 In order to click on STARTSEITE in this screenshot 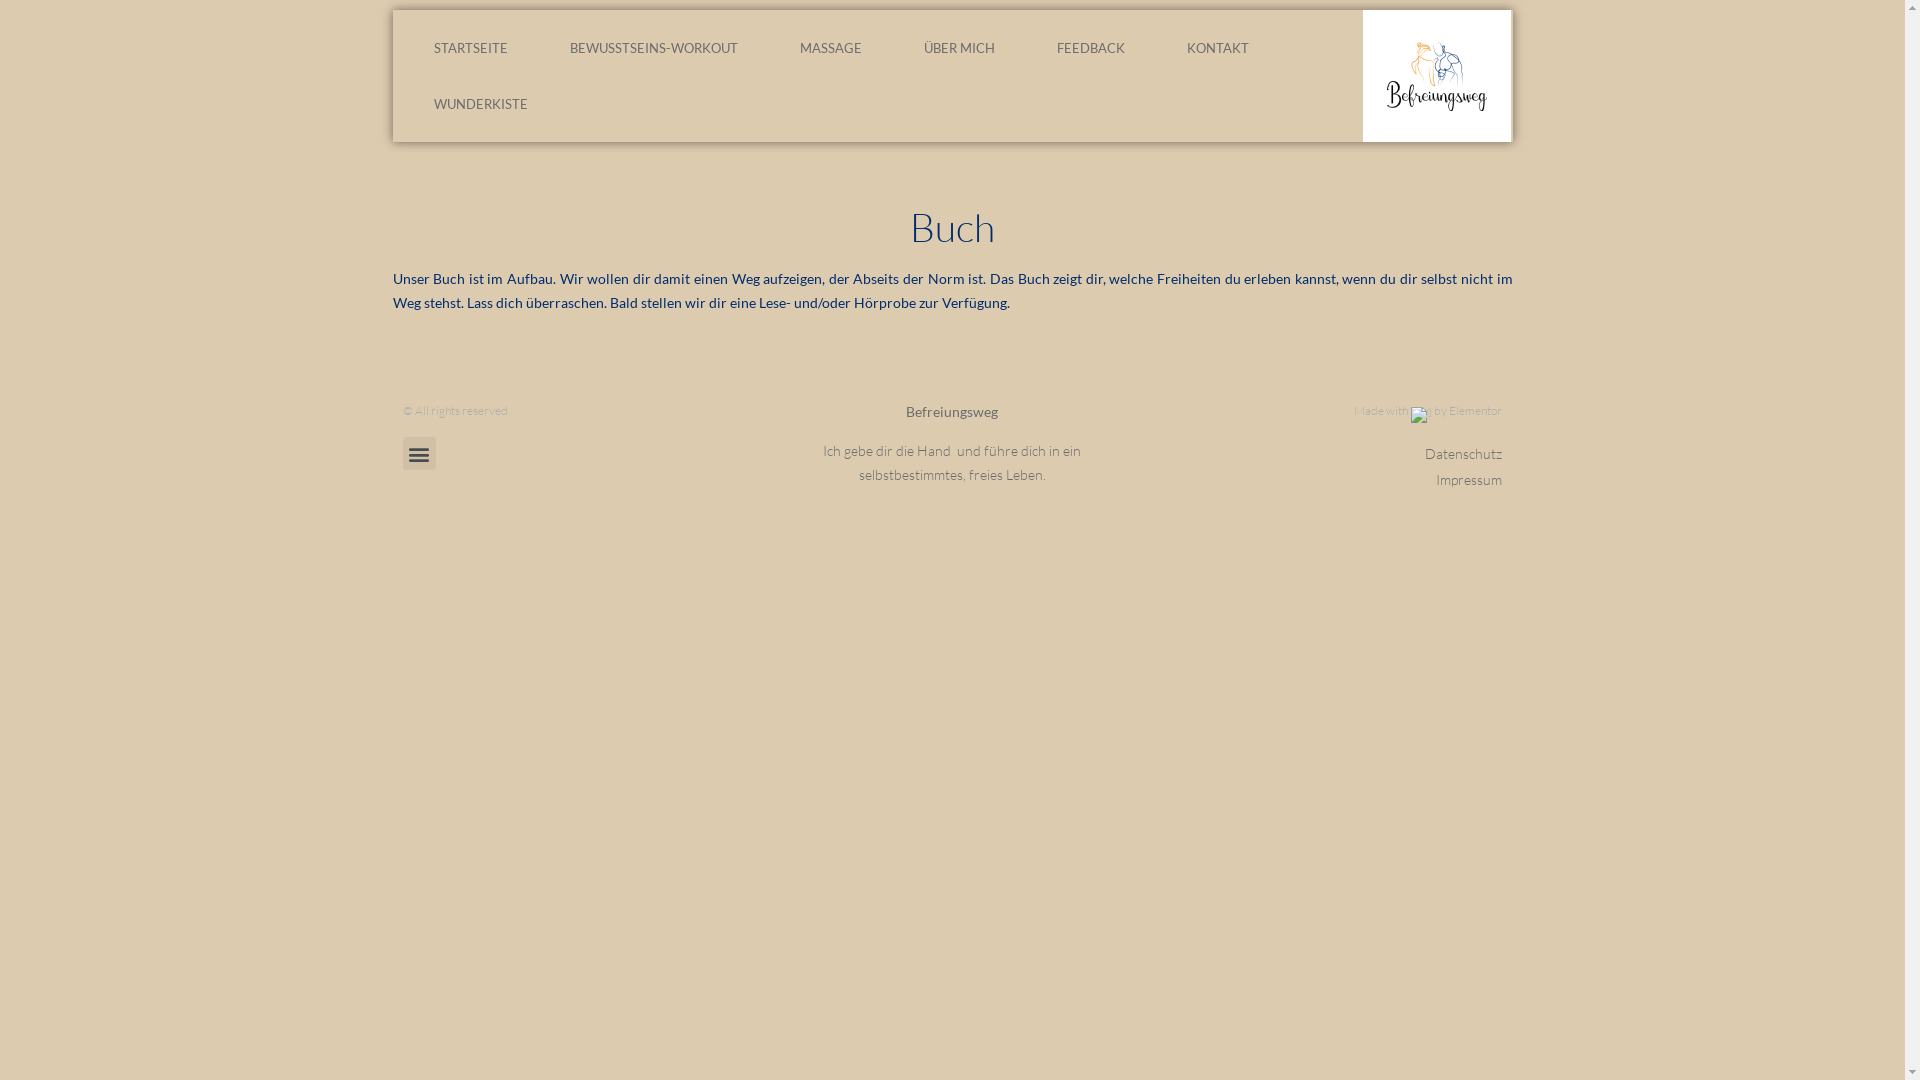, I will do `click(470, 48)`.